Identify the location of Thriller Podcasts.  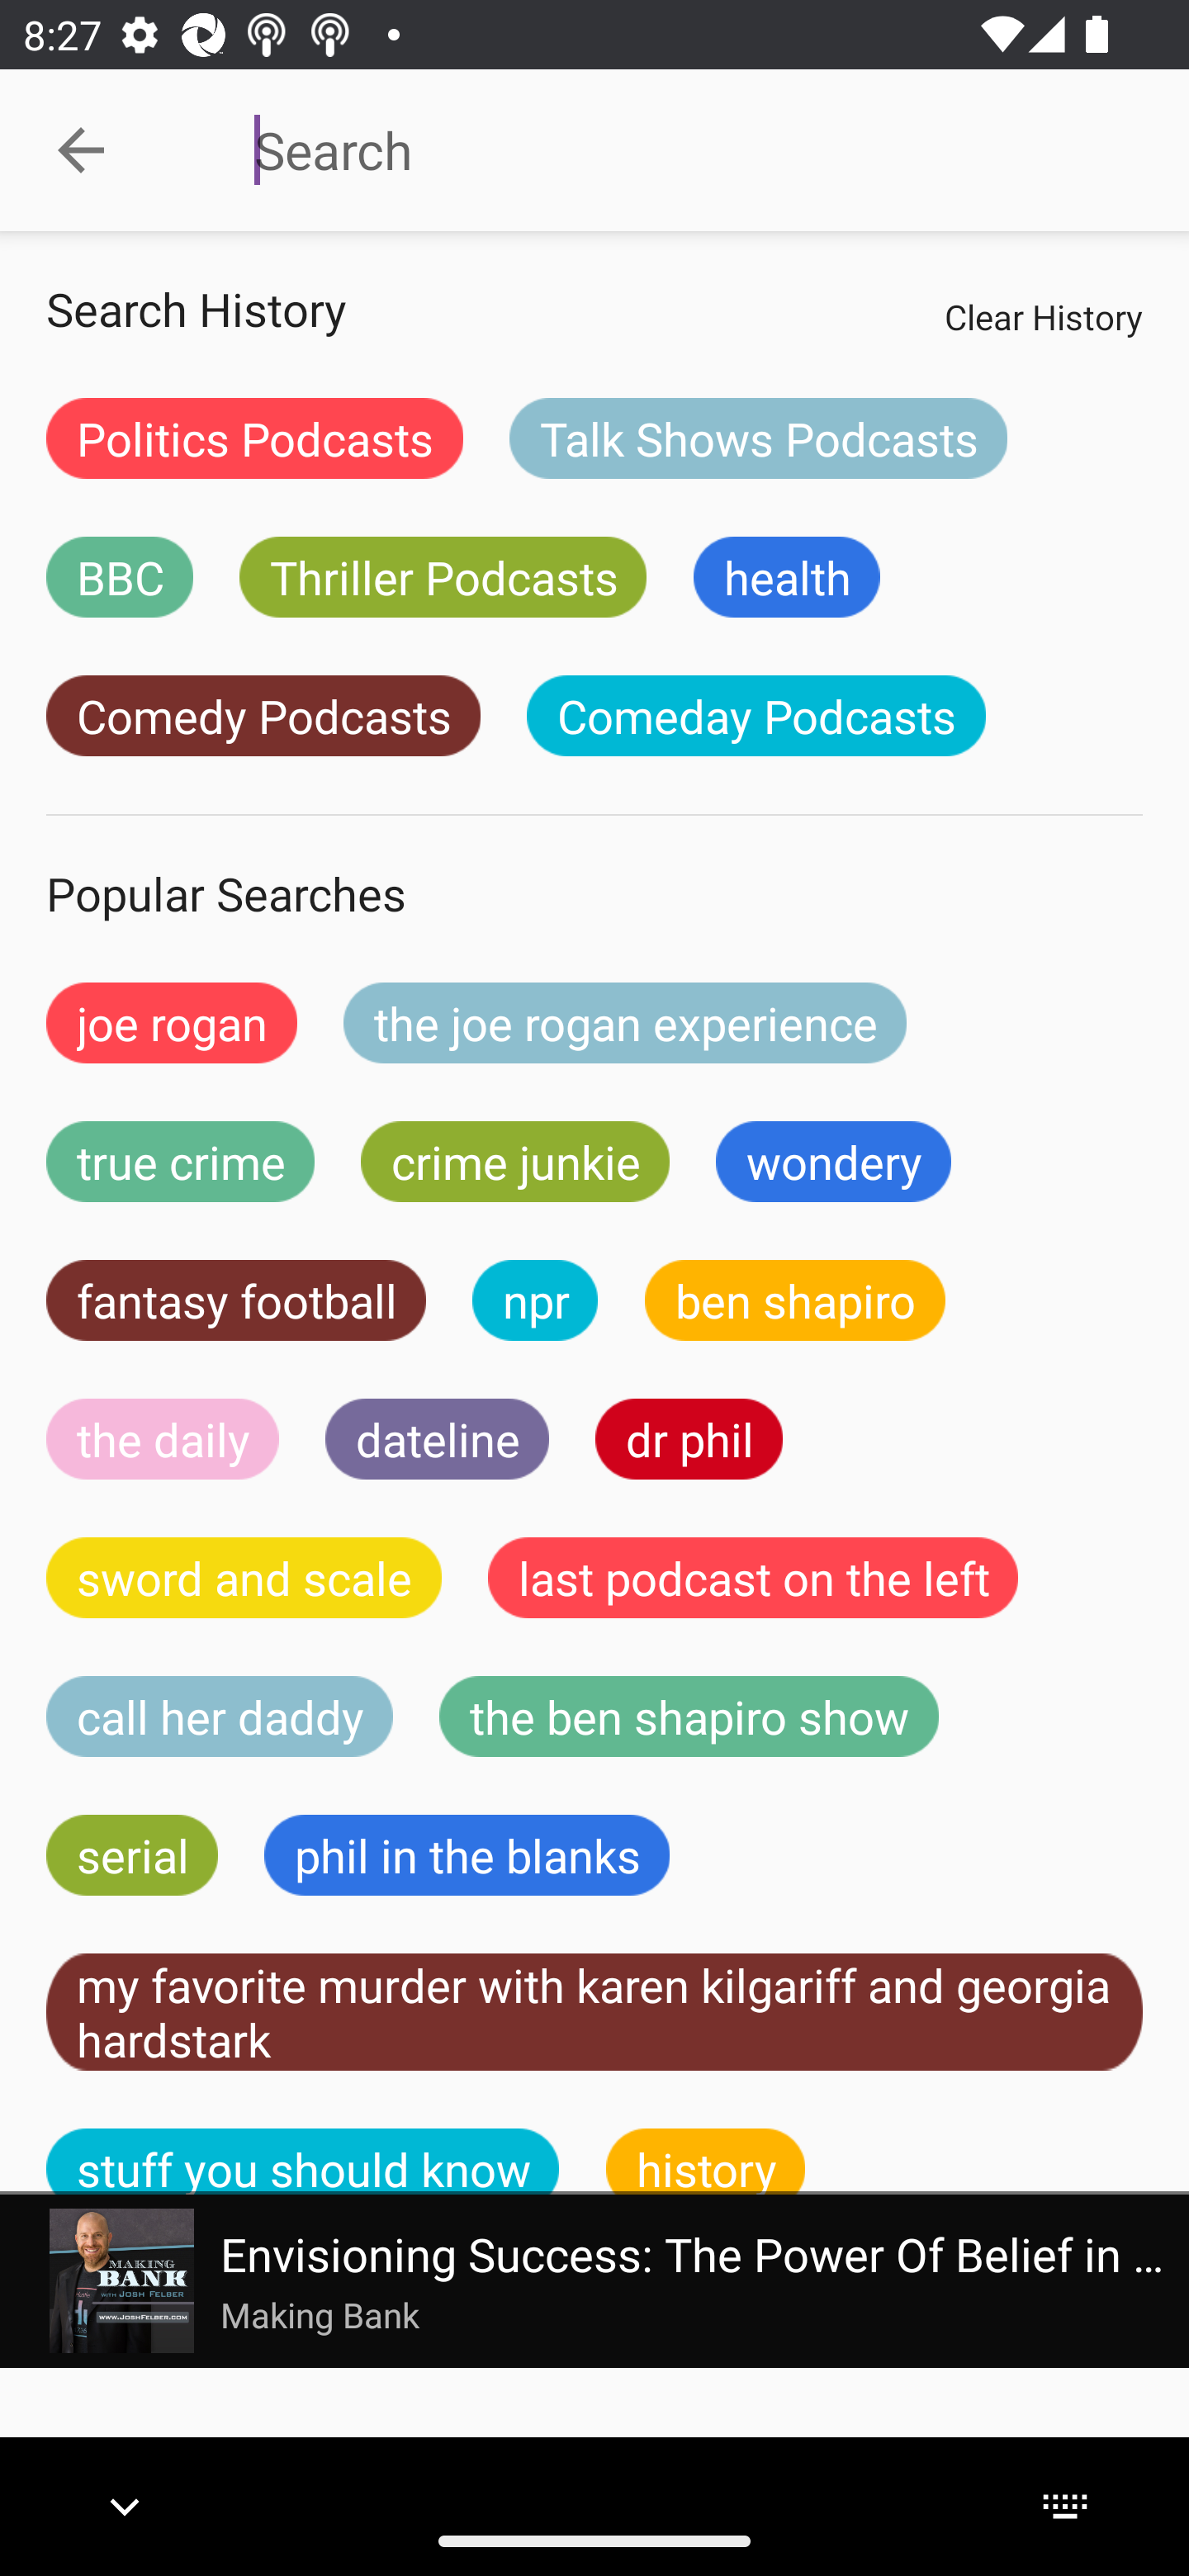
(443, 576).